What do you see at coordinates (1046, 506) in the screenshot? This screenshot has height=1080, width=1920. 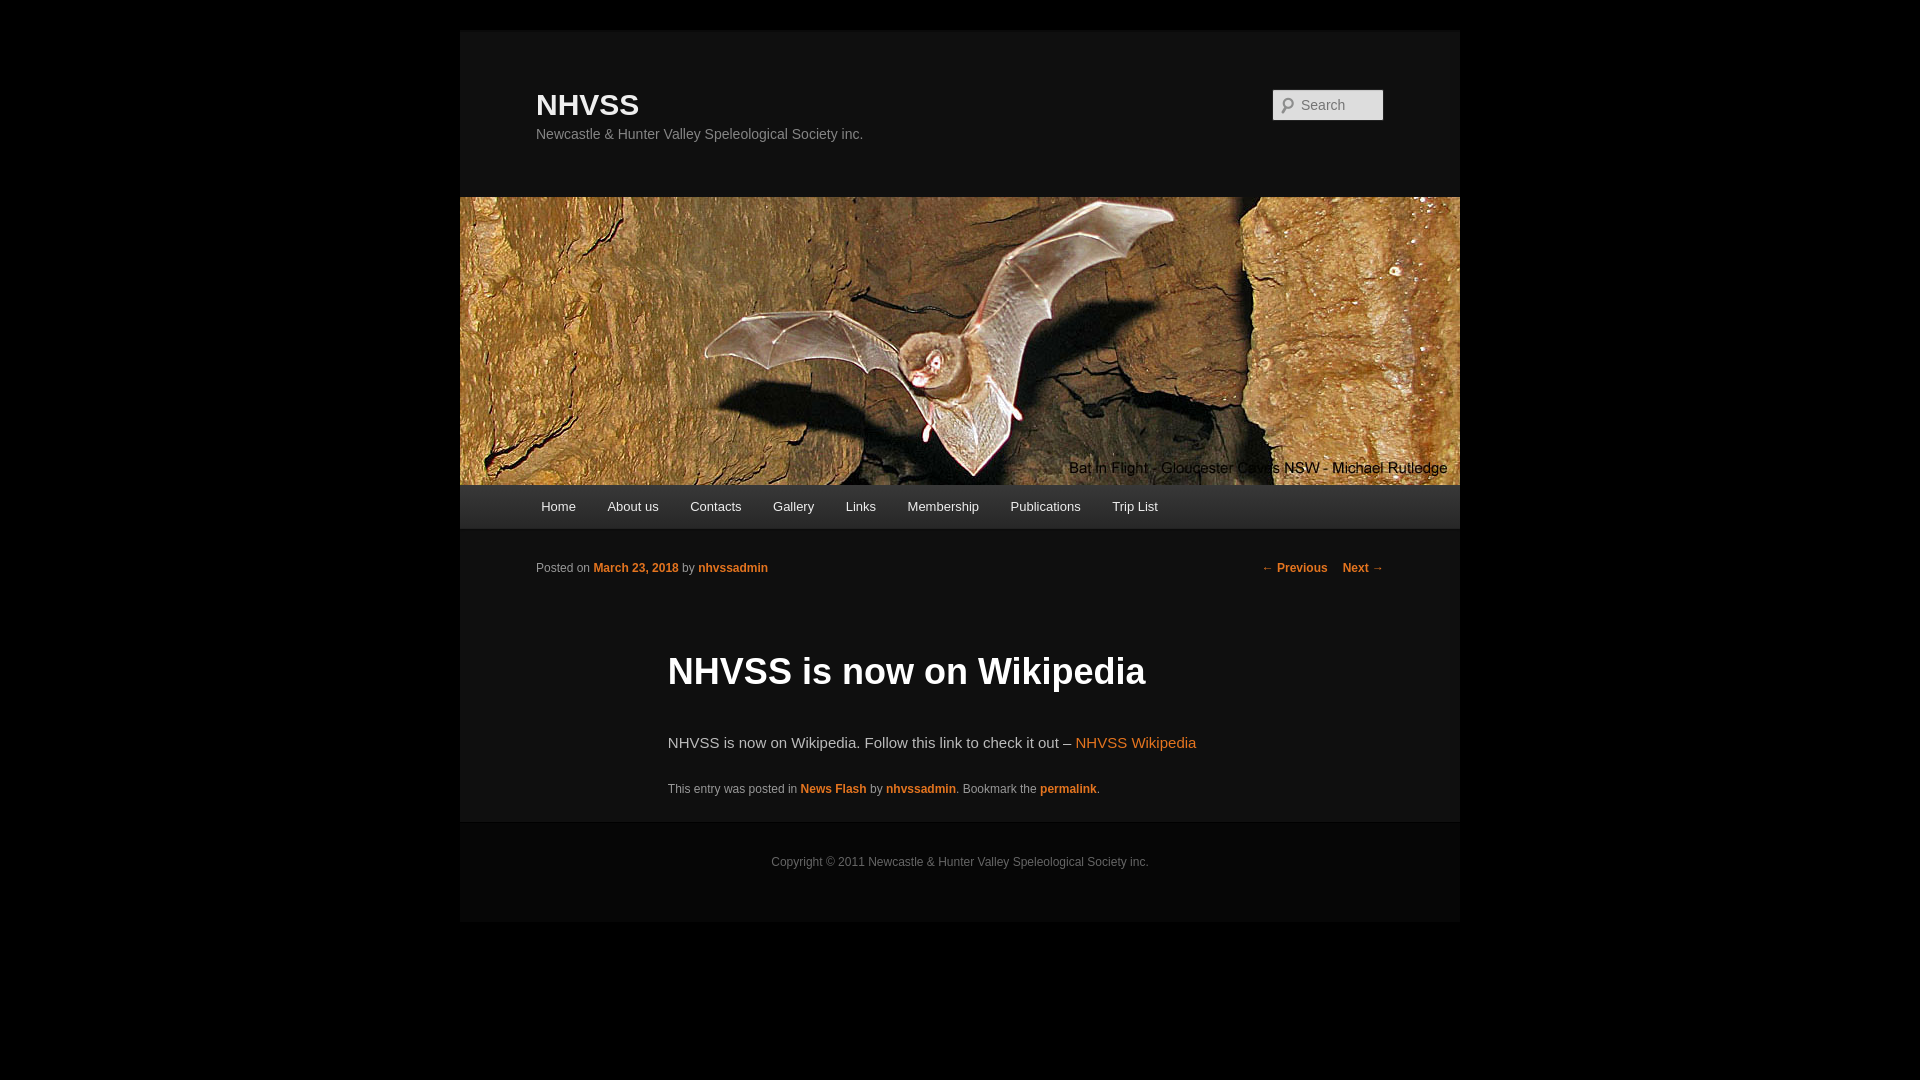 I see `Publications` at bounding box center [1046, 506].